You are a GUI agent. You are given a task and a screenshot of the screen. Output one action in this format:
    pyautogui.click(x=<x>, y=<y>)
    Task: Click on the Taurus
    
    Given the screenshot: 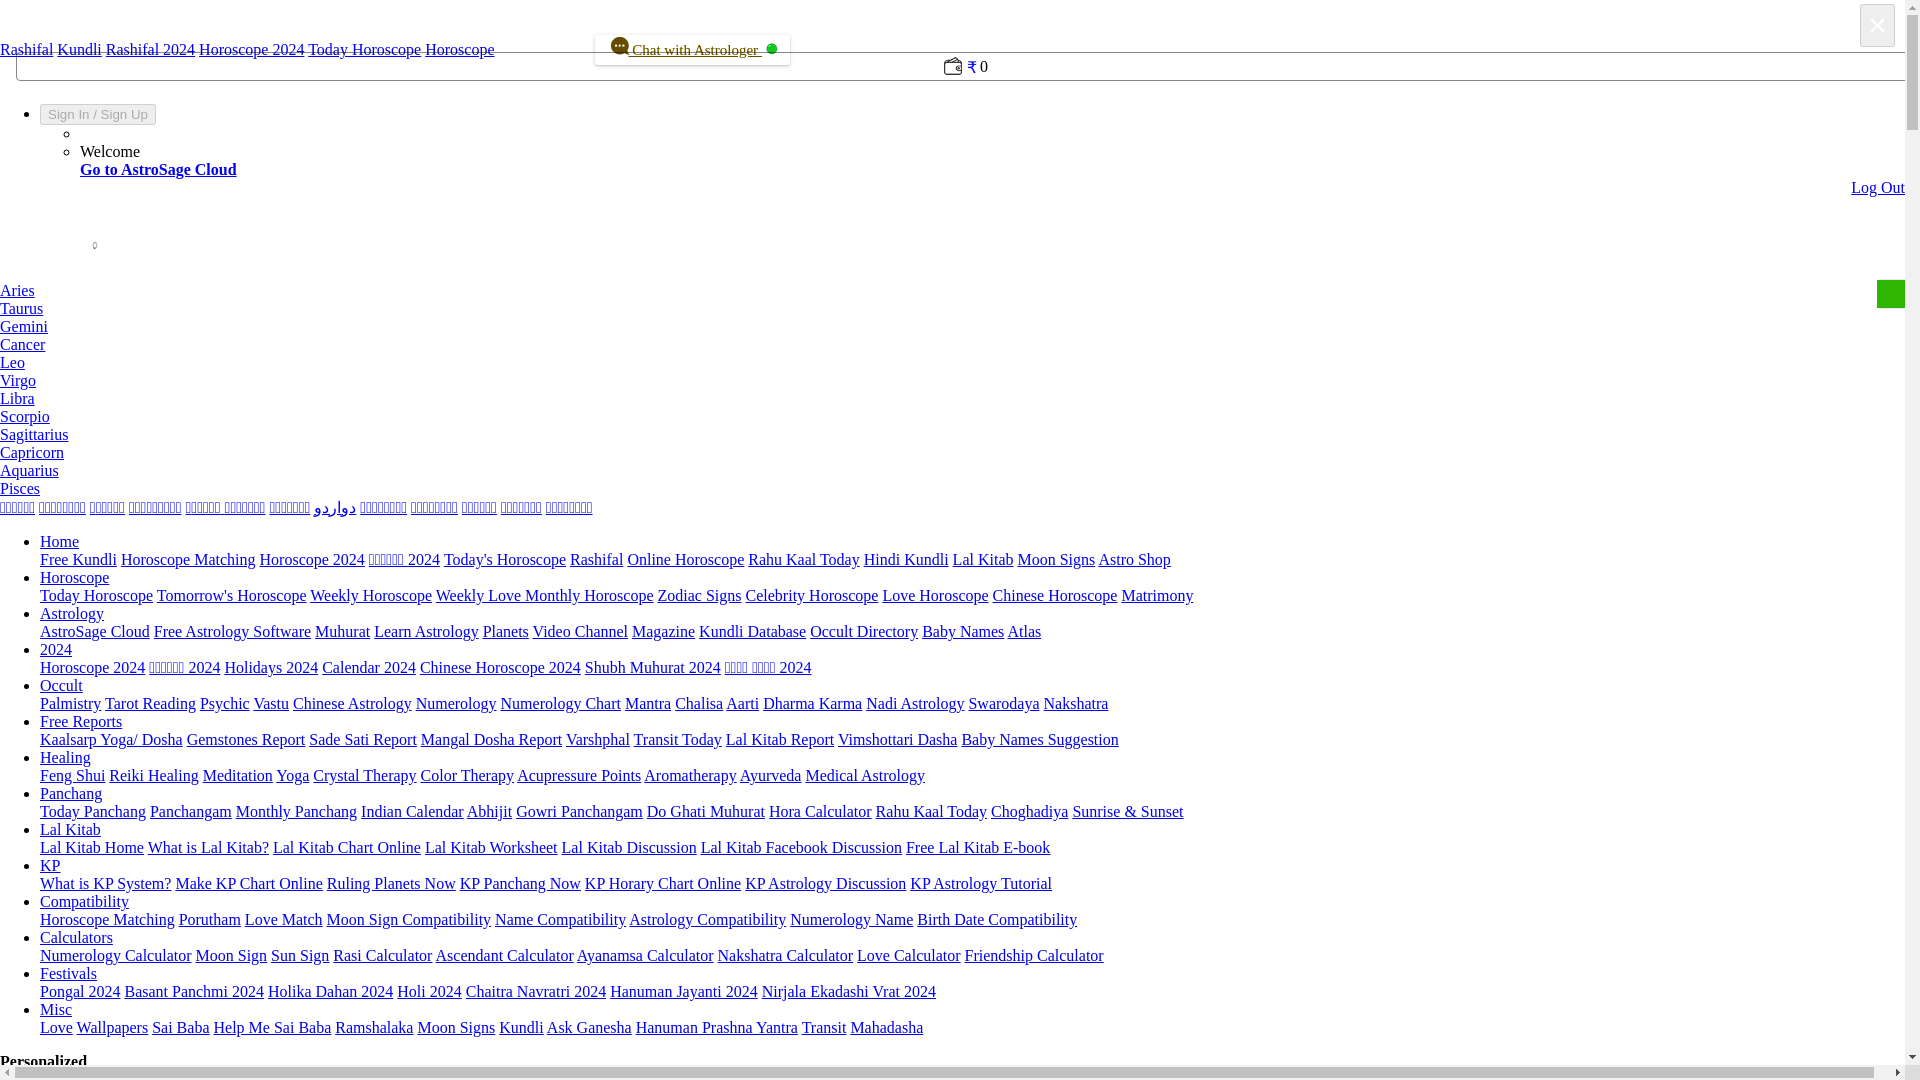 What is the action you would take?
    pyautogui.click(x=21, y=308)
    